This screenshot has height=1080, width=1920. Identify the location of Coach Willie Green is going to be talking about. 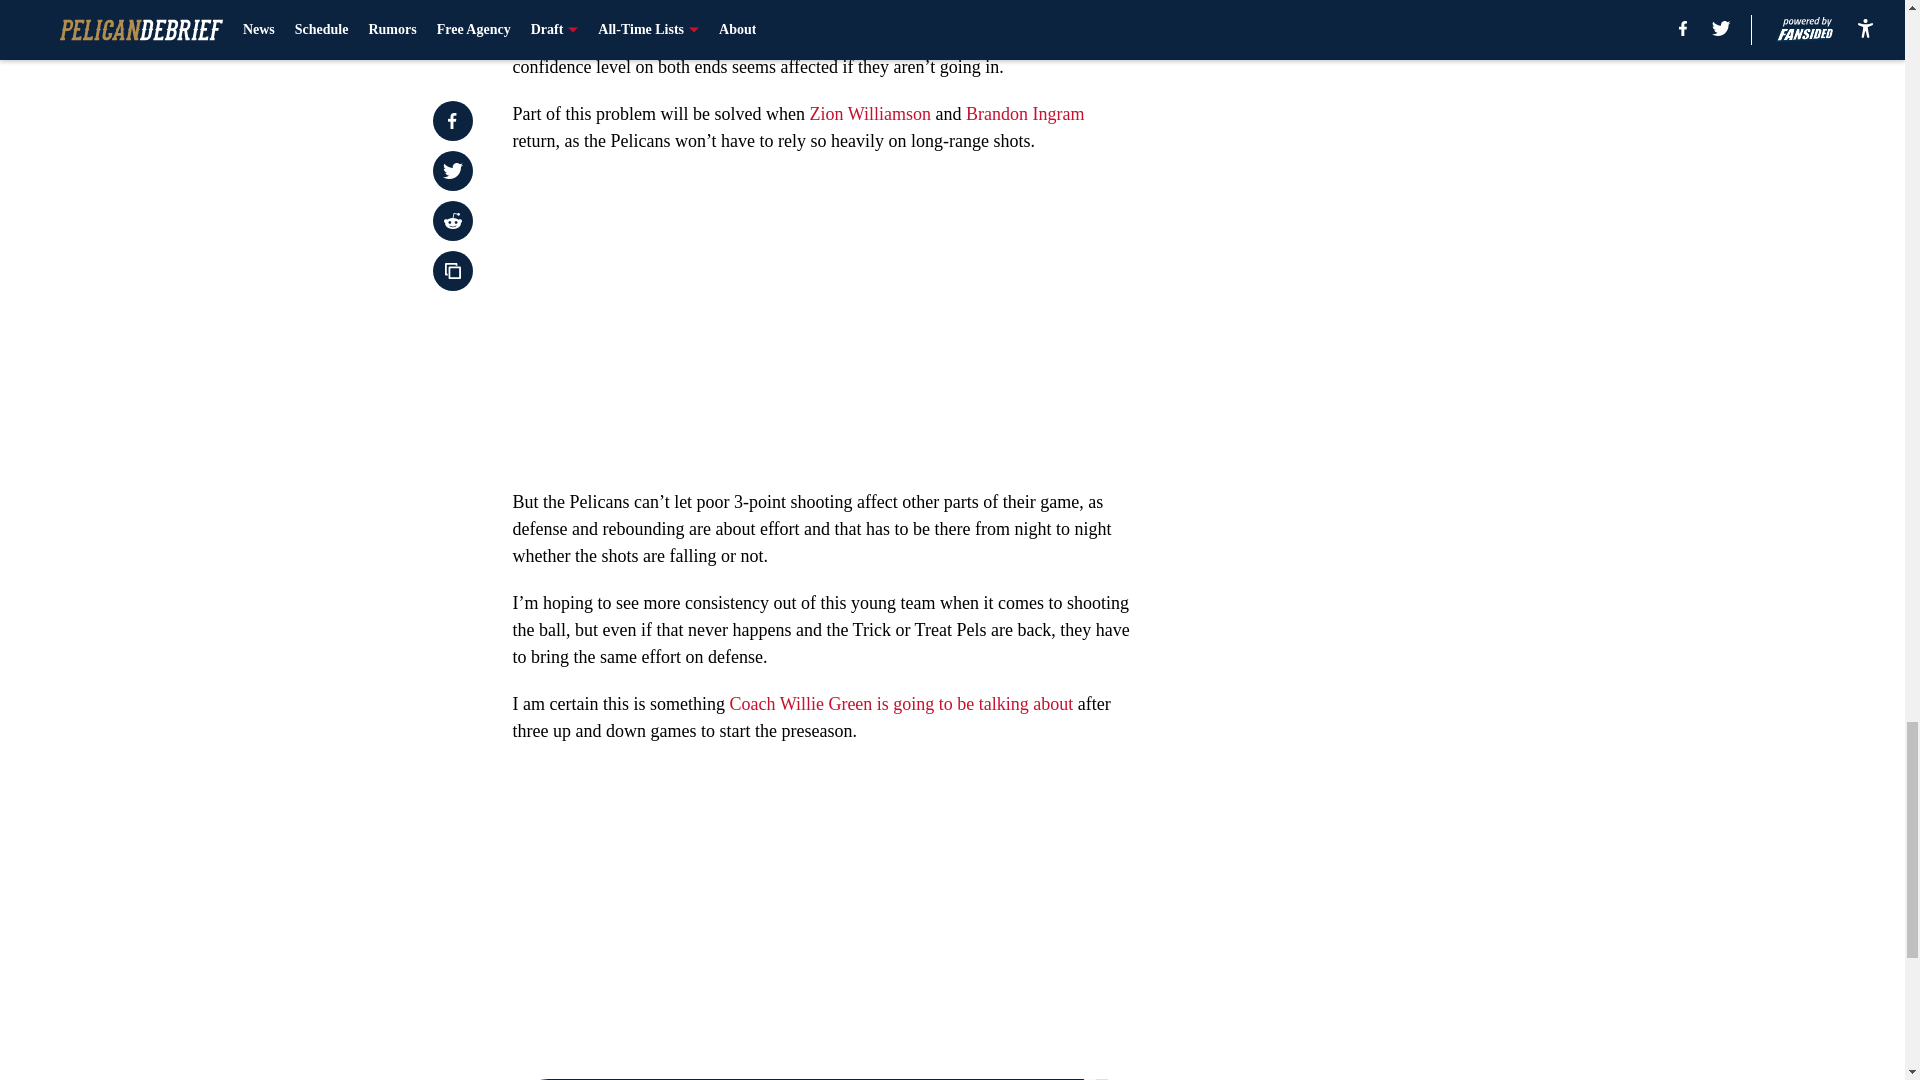
(901, 704).